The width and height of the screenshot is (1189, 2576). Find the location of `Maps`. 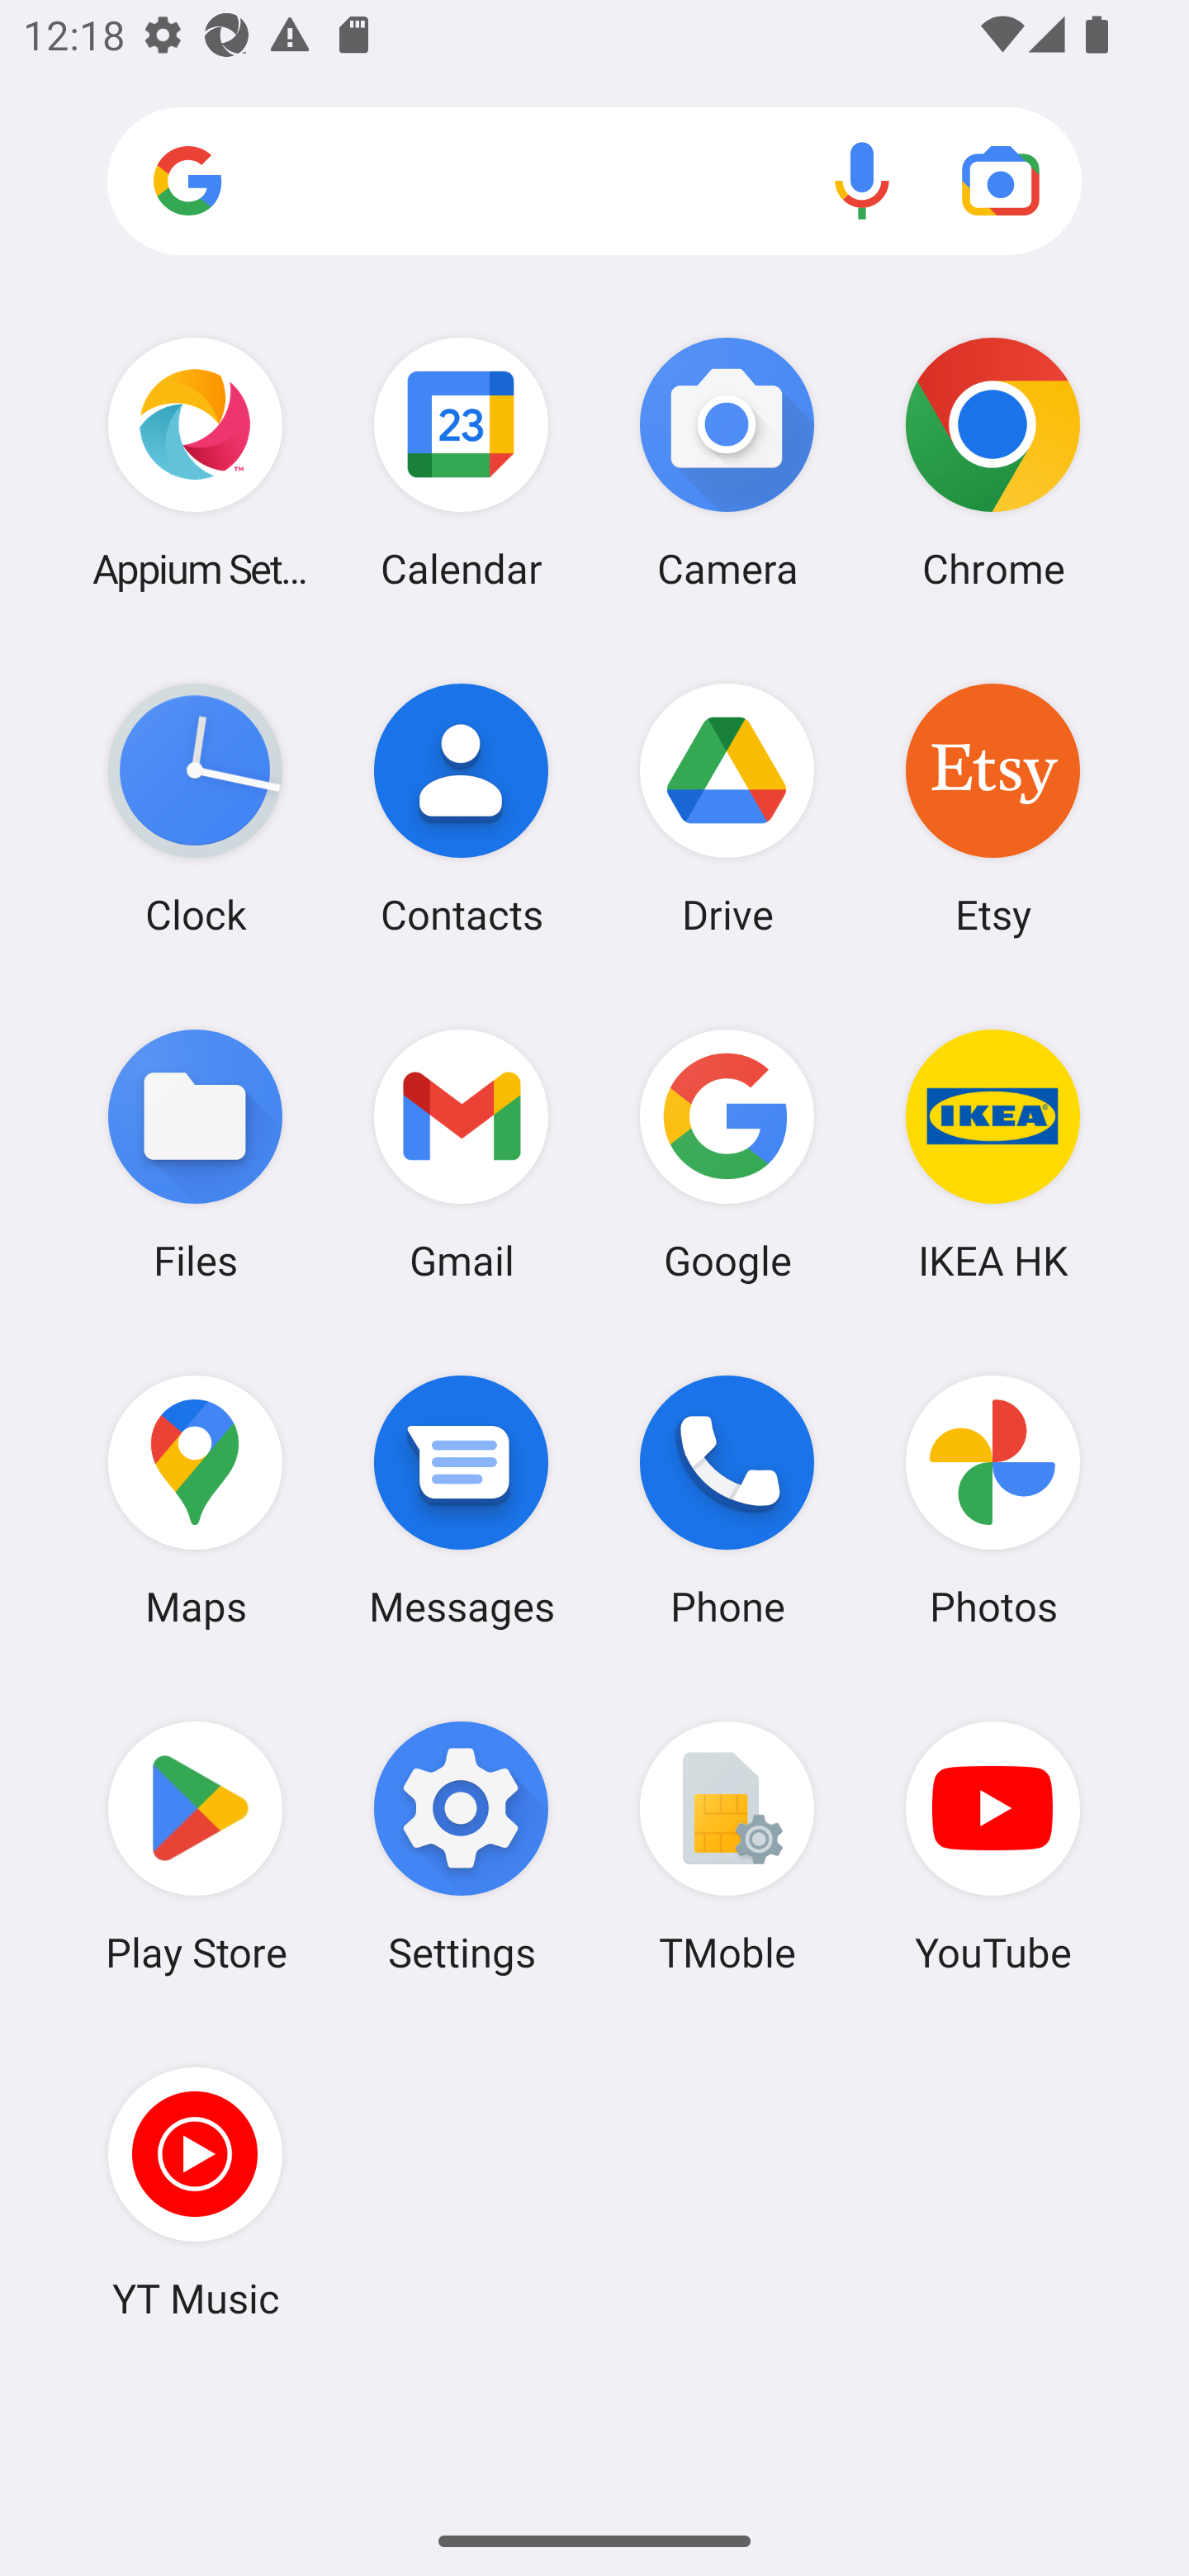

Maps is located at coordinates (195, 1500).